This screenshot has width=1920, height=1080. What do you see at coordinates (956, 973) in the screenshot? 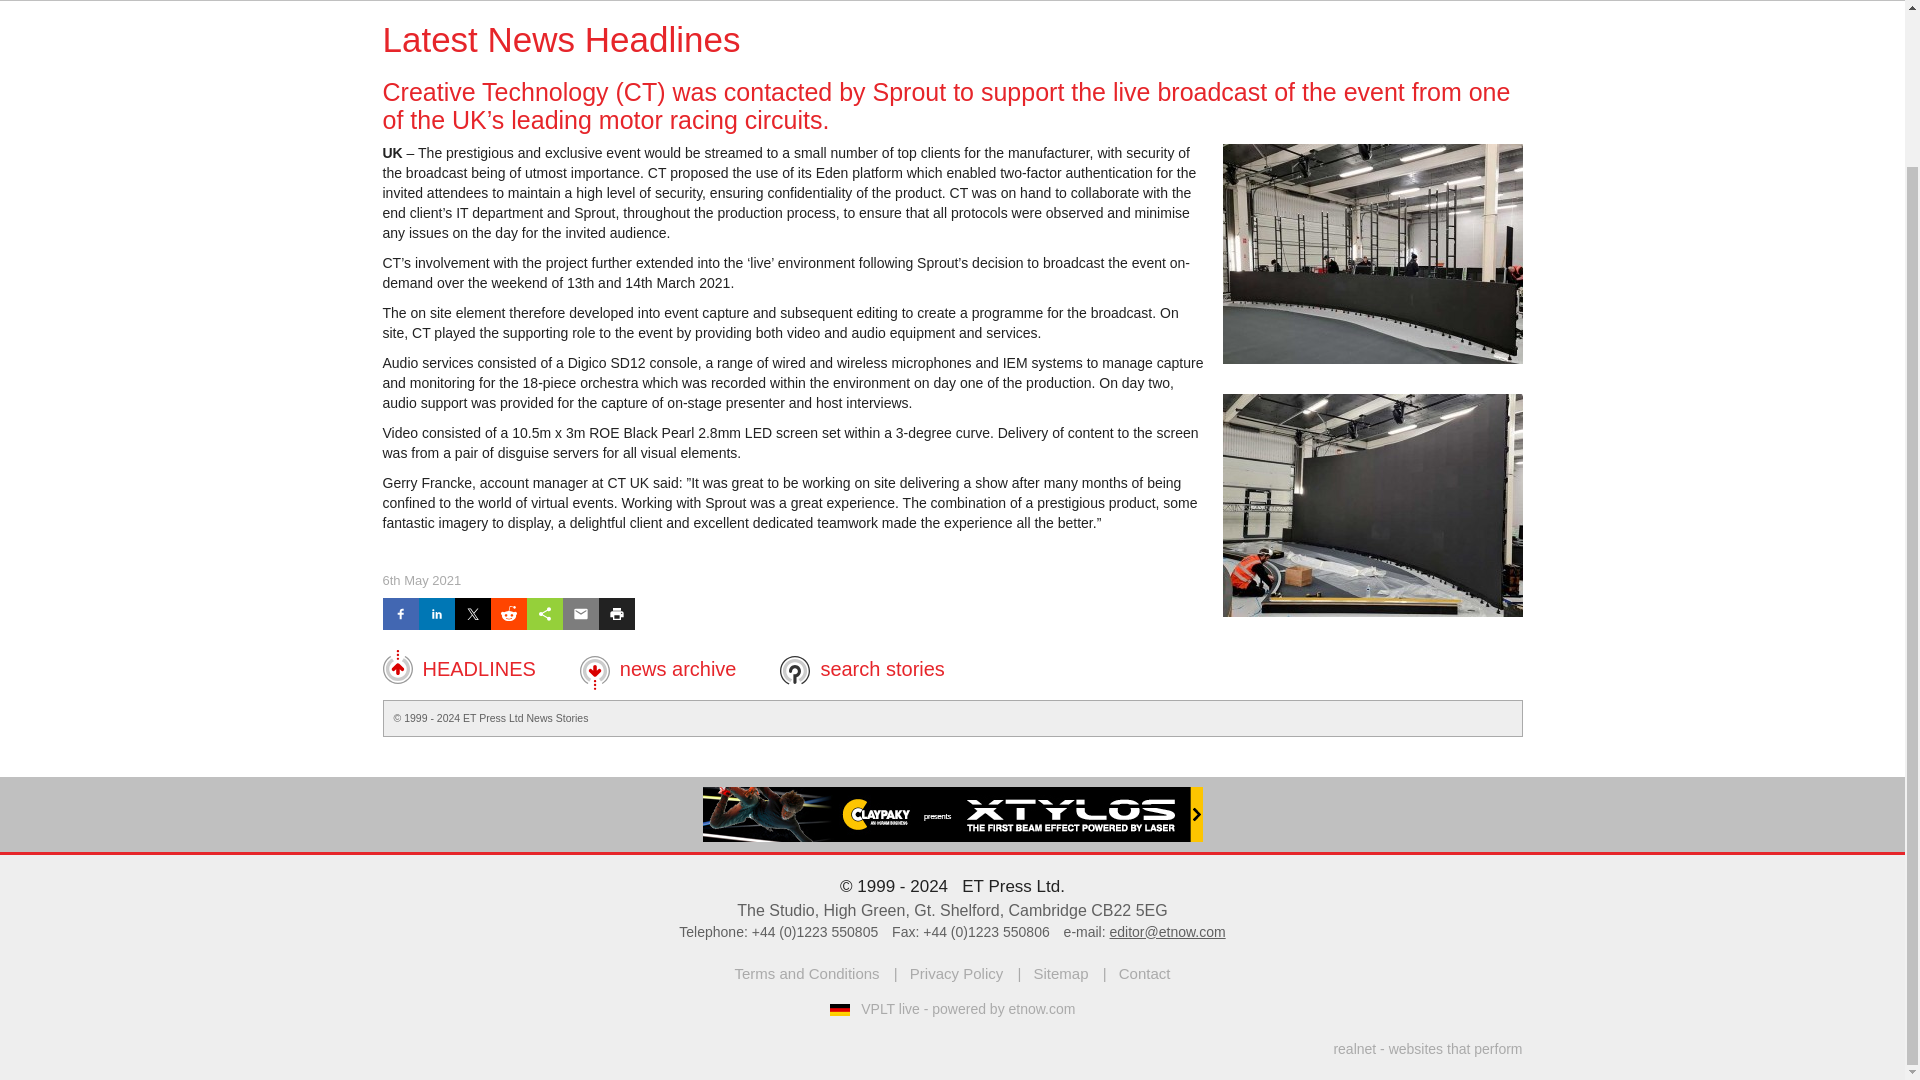
I see `Privacy Policy` at bounding box center [956, 973].